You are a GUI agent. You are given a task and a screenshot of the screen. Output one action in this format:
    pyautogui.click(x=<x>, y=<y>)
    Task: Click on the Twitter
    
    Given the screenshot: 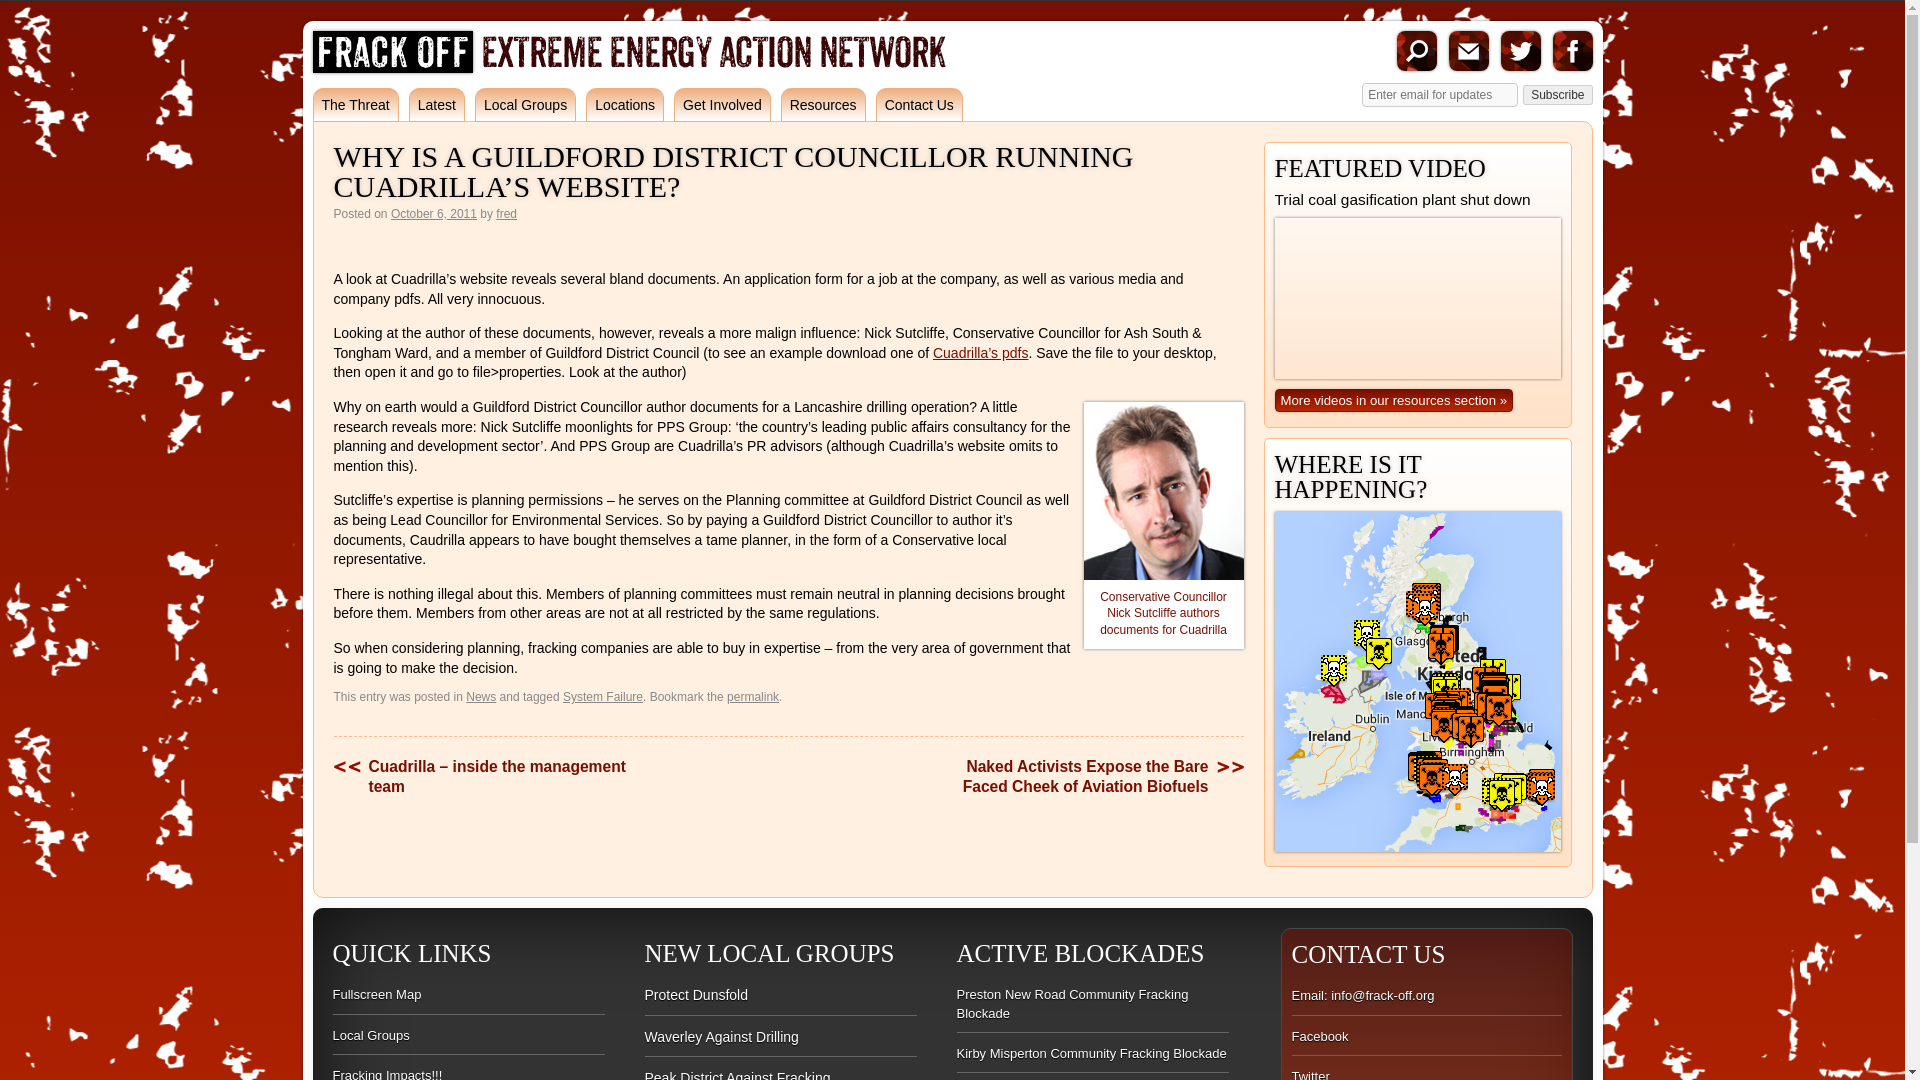 What is the action you would take?
    pyautogui.click(x=1519, y=51)
    